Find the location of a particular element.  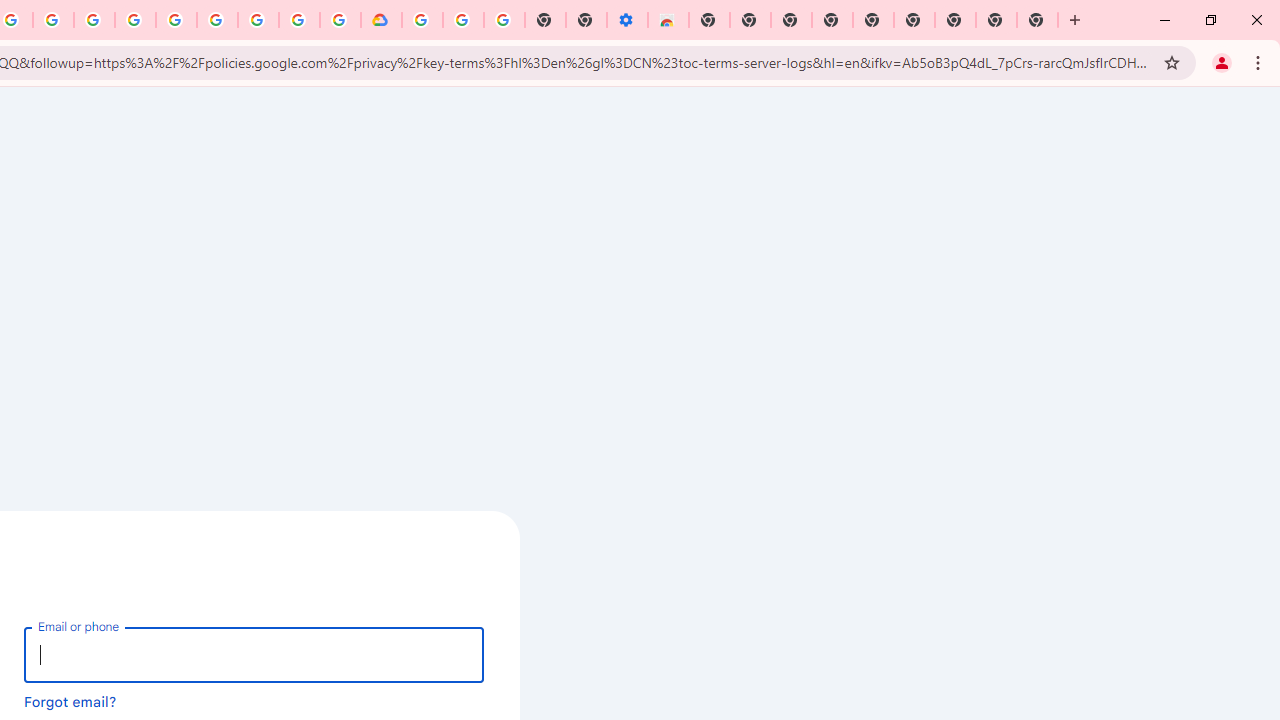

Google Account Help is located at coordinates (218, 20).